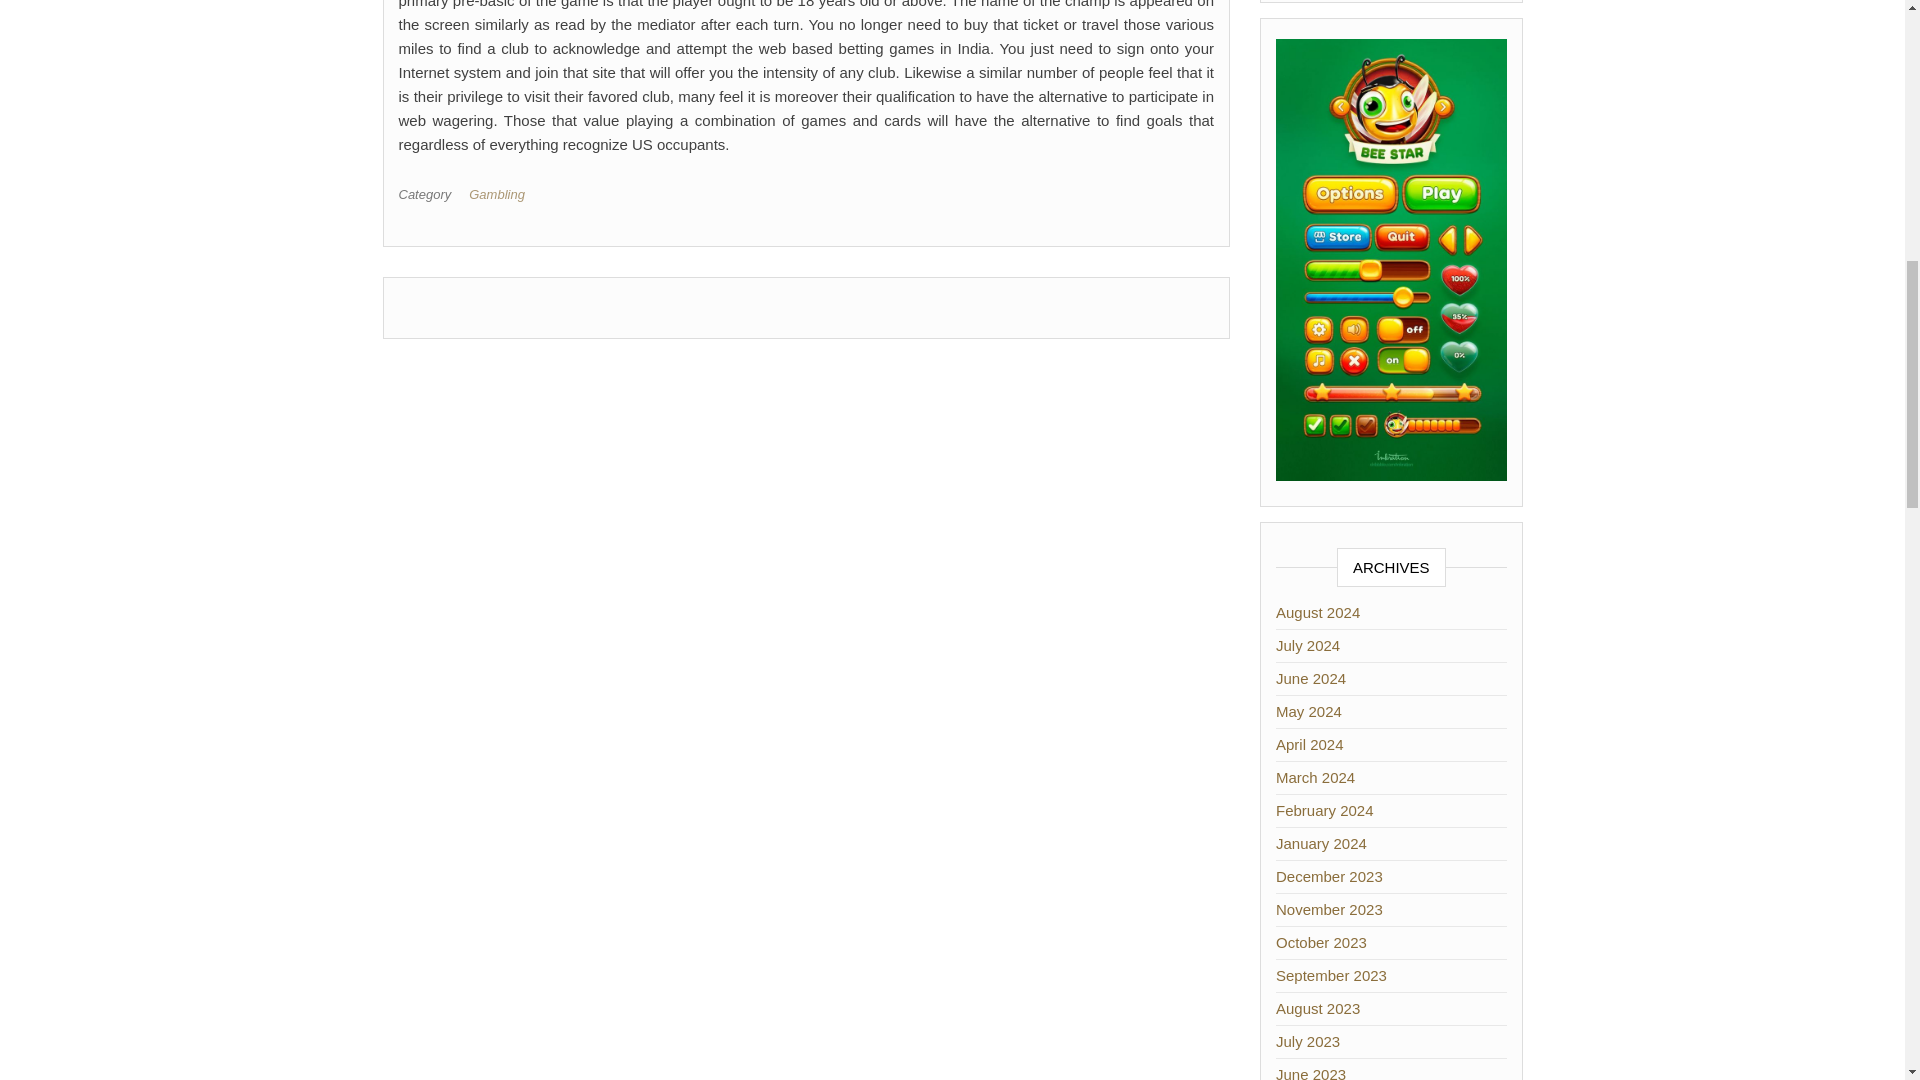 The image size is (1920, 1080). I want to click on January 2024, so click(1322, 843).